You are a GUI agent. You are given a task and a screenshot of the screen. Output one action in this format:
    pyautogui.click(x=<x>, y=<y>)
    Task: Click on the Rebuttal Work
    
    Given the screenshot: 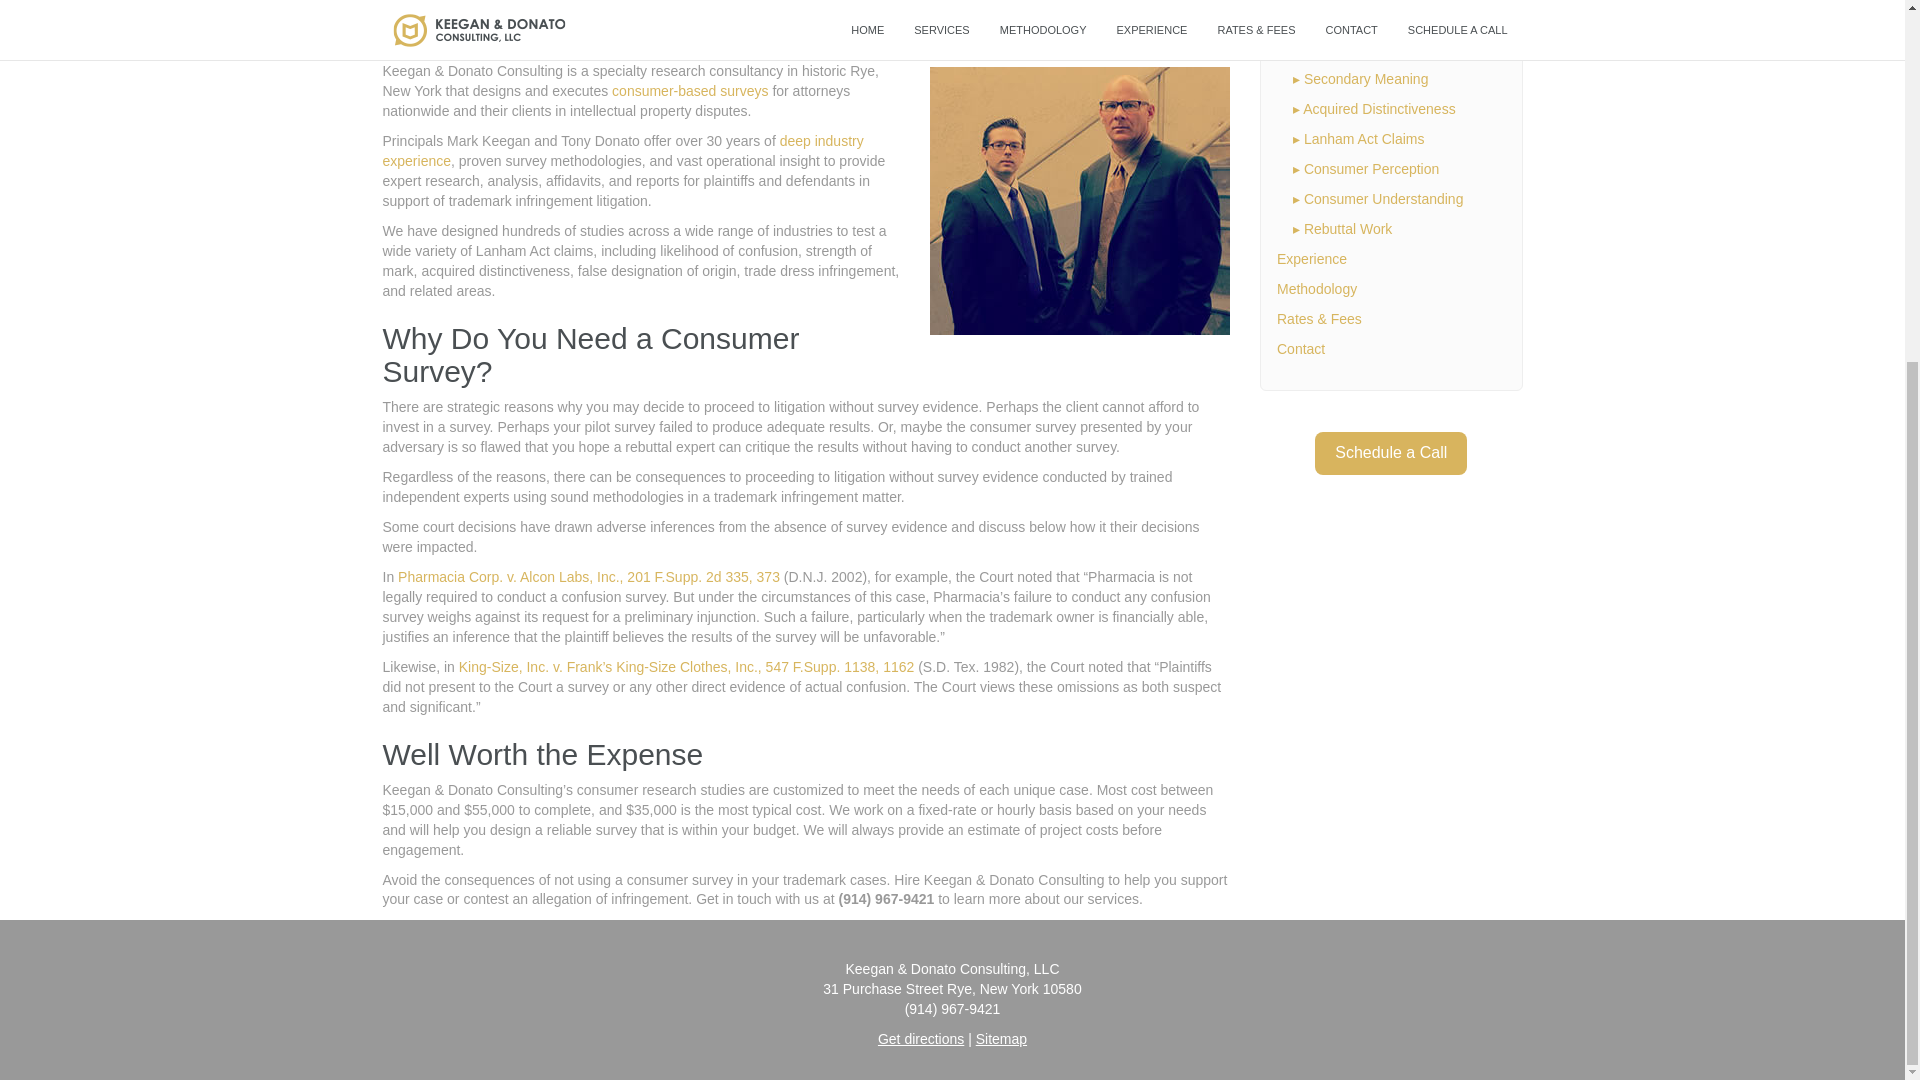 What is the action you would take?
    pyautogui.click(x=1348, y=228)
    